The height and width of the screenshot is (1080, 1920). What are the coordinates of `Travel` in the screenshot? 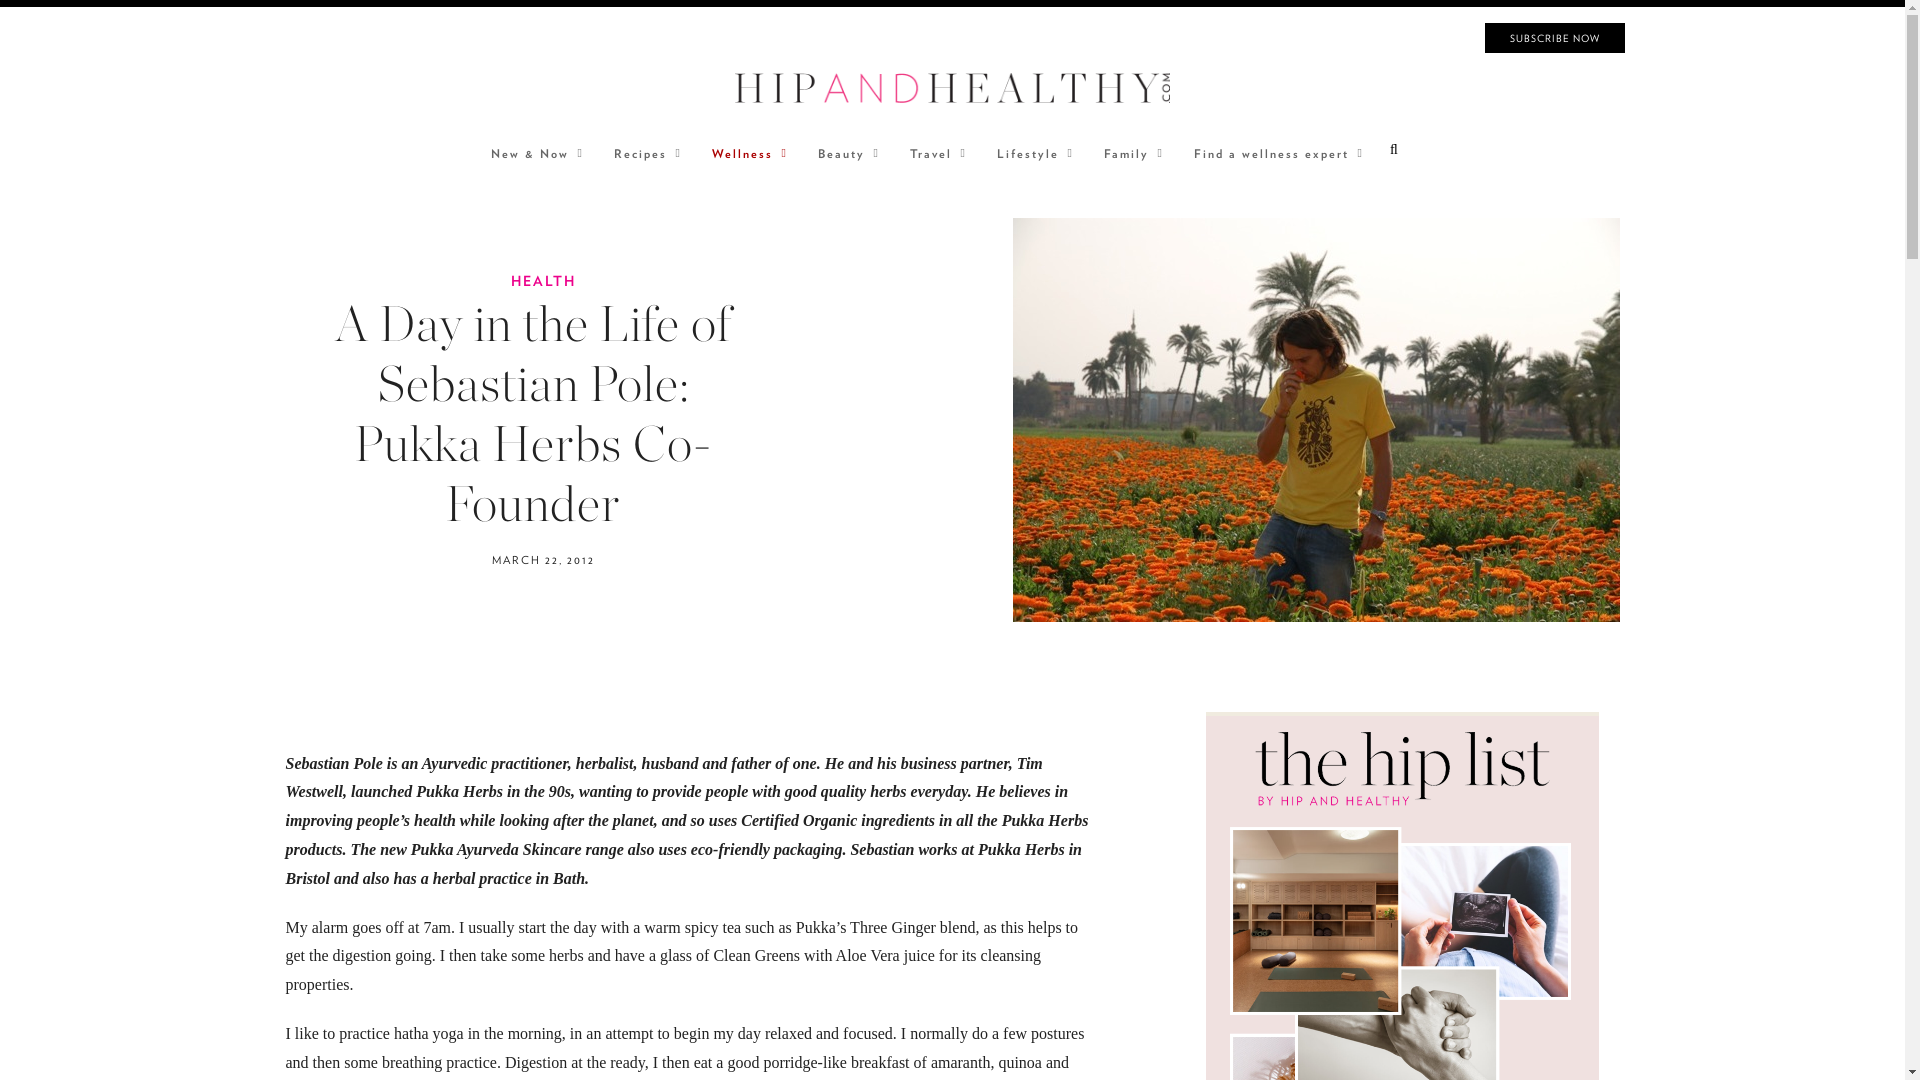 It's located at (934, 153).